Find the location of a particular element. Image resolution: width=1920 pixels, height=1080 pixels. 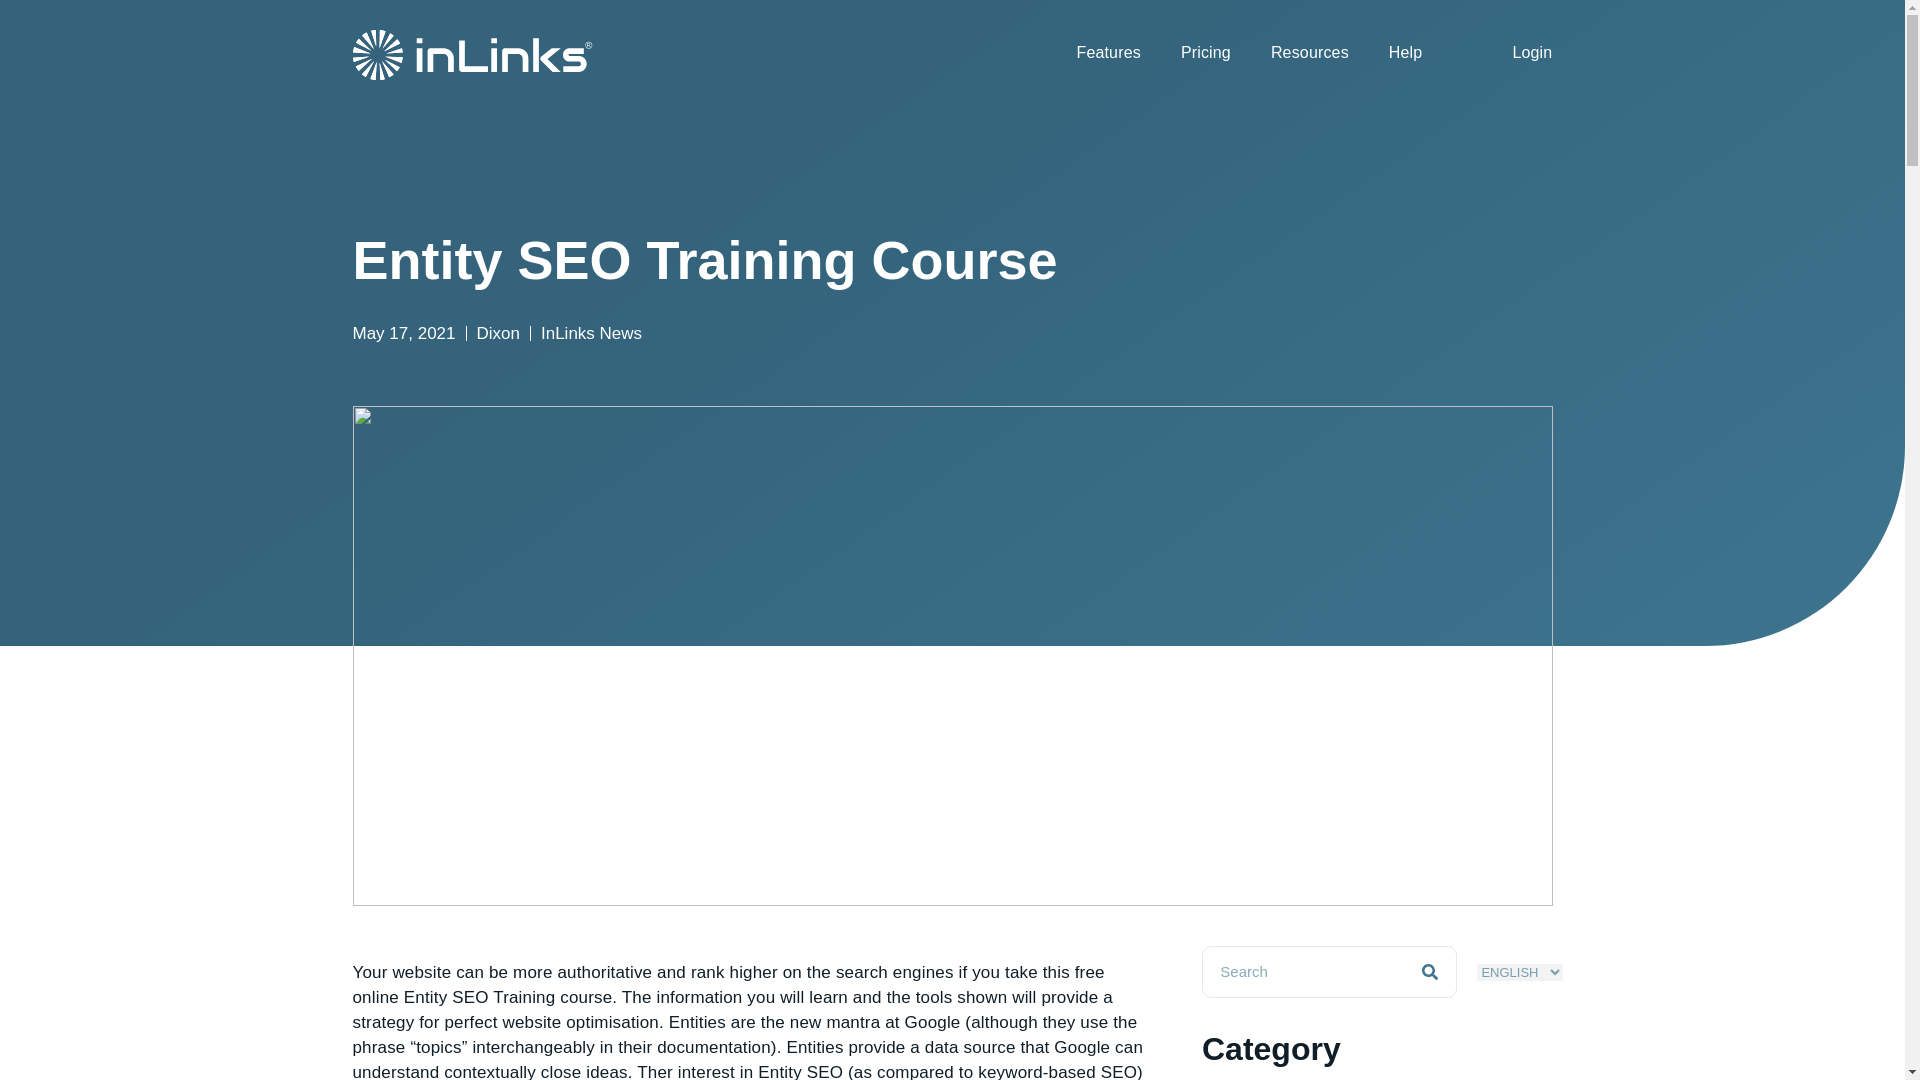

Help is located at coordinates (1406, 52).